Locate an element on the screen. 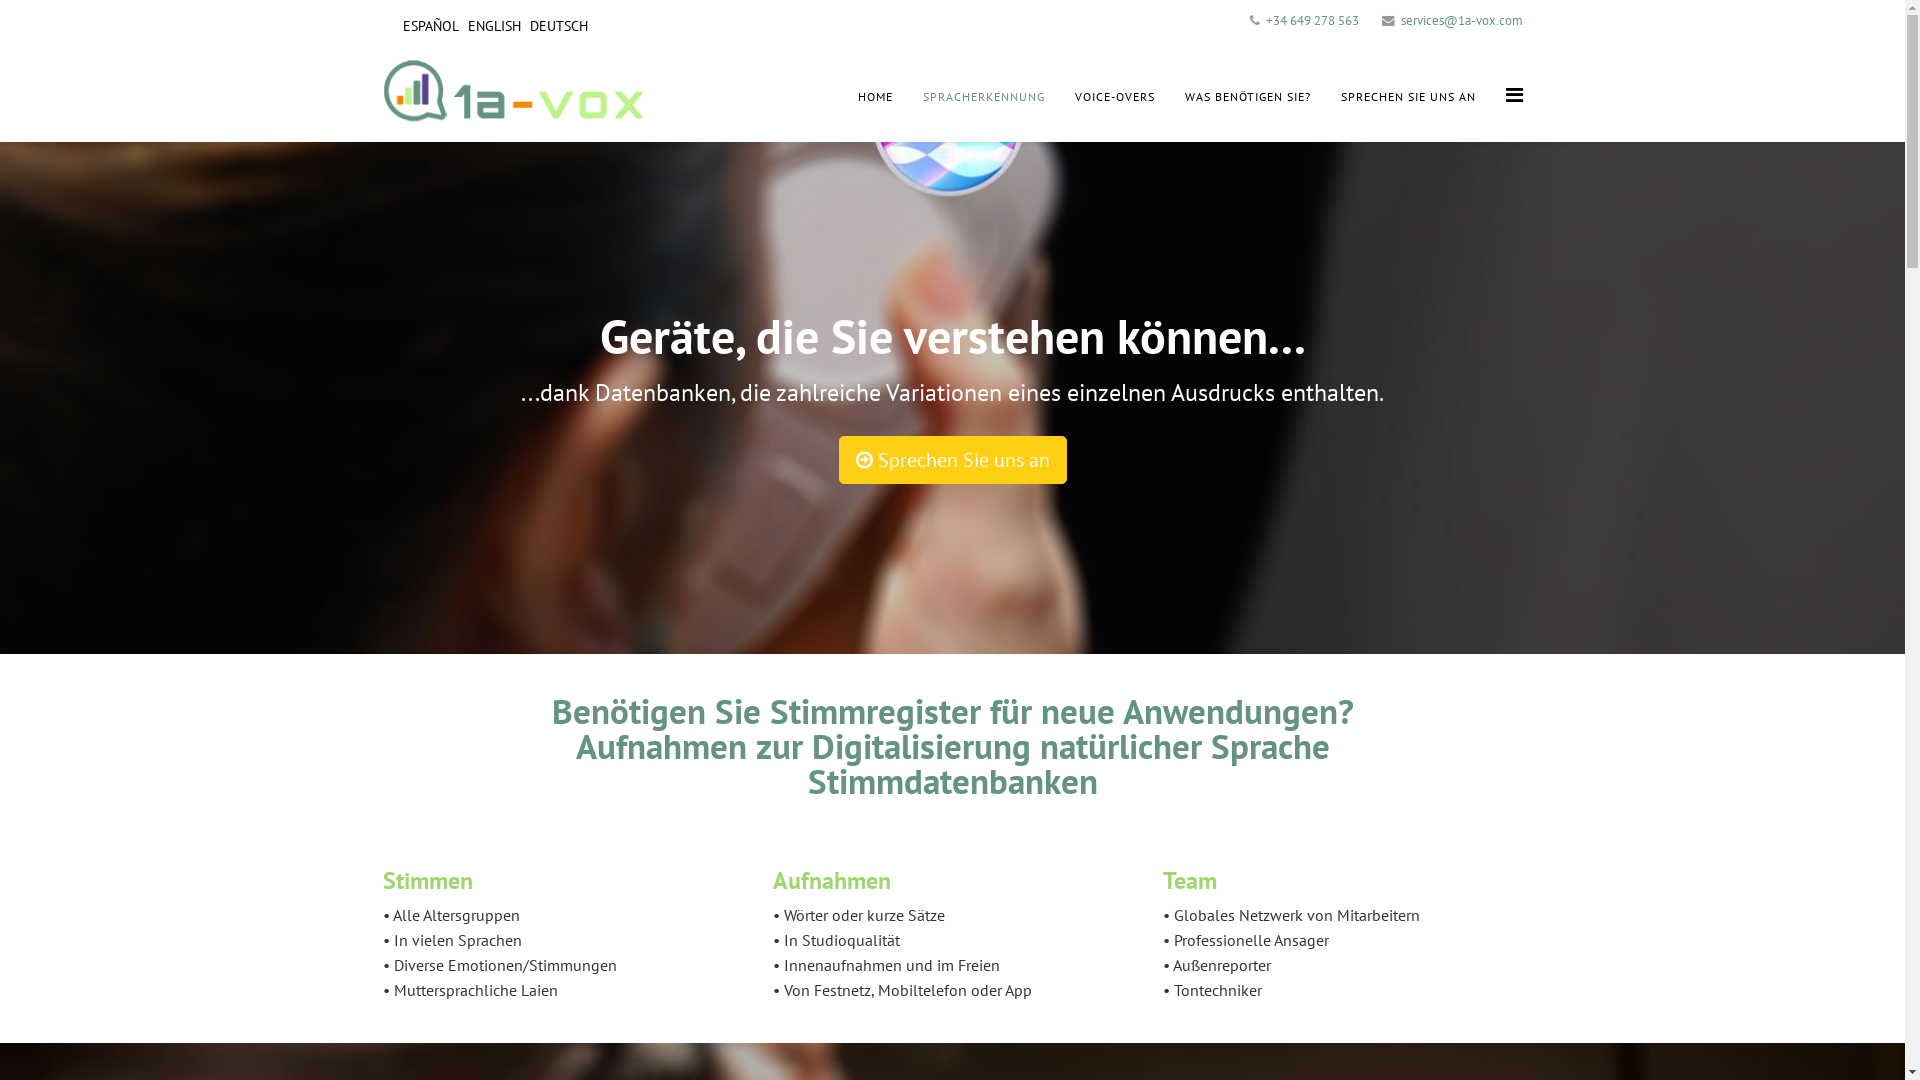 The height and width of the screenshot is (1080, 1920). Helix Megamenu Options is located at coordinates (1514, 95).